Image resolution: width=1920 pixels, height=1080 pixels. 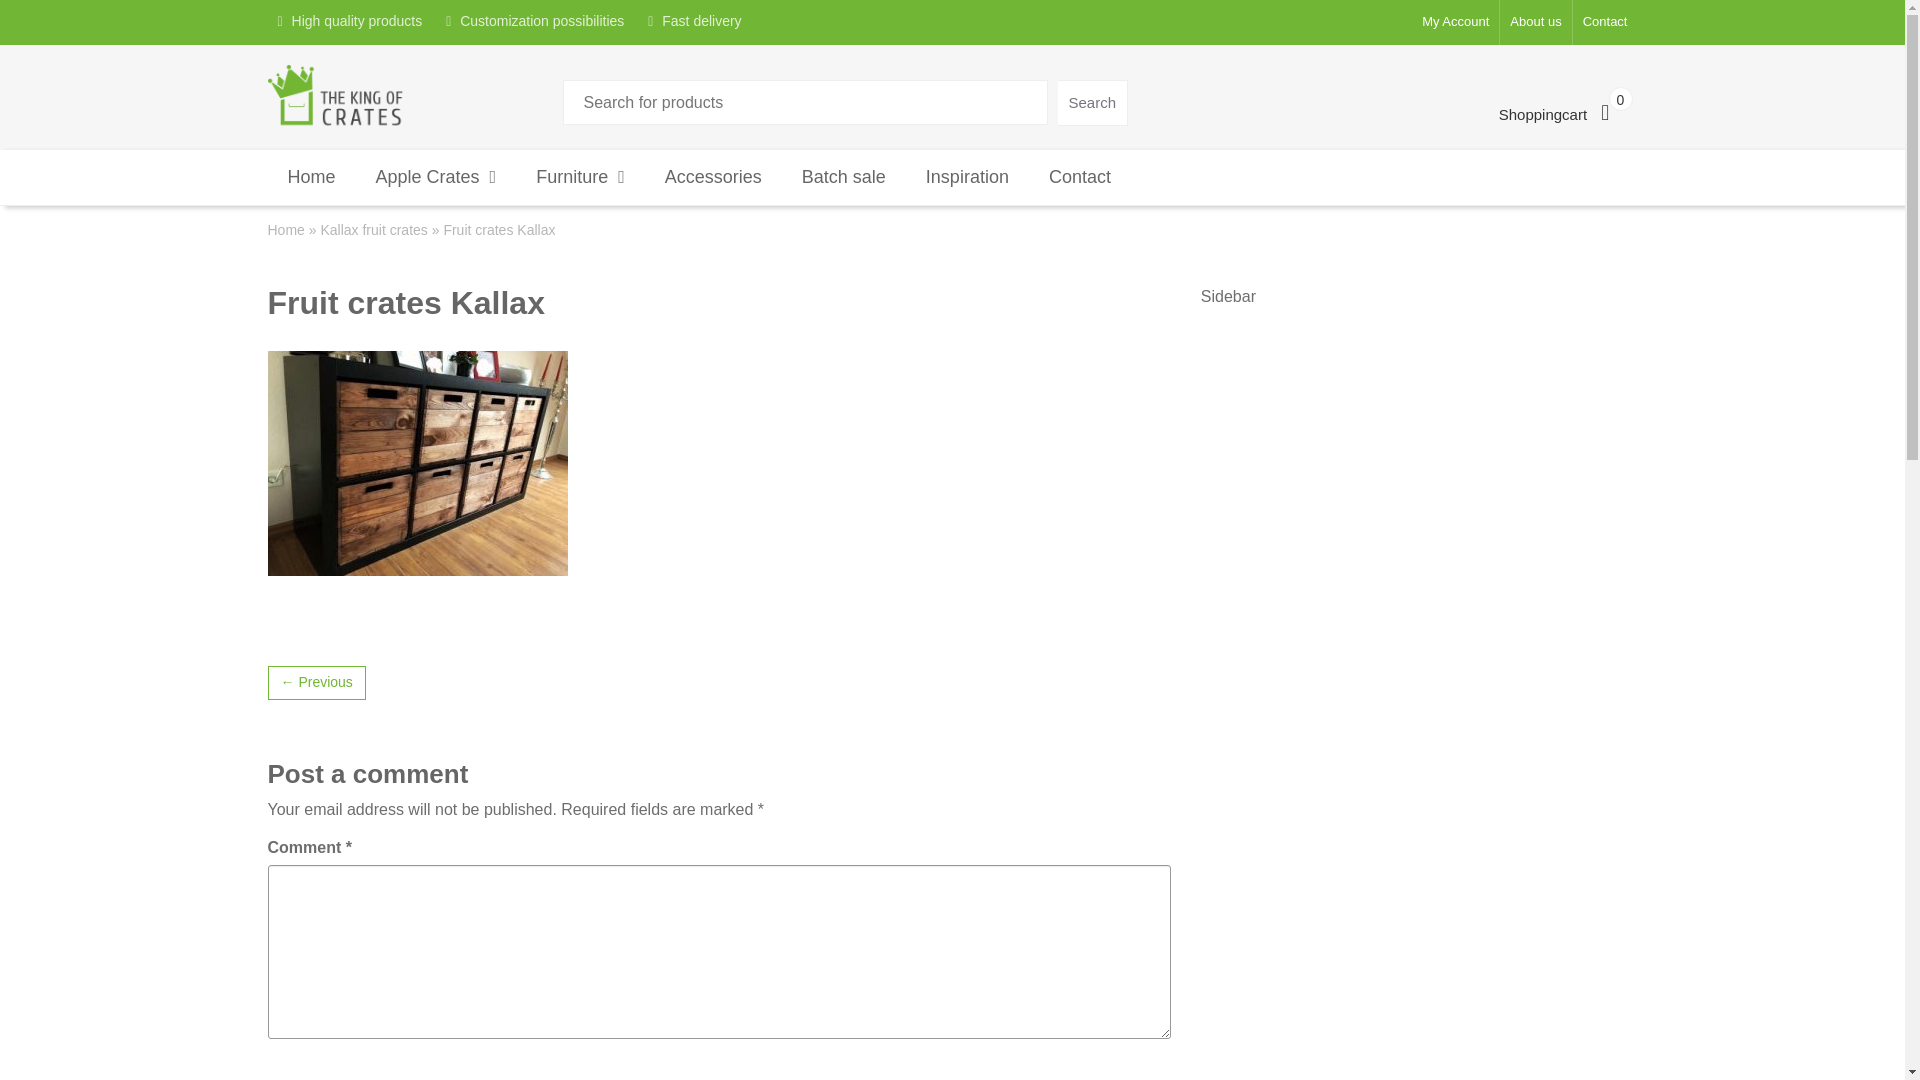 What do you see at coordinates (1092, 102) in the screenshot?
I see `Search` at bounding box center [1092, 102].